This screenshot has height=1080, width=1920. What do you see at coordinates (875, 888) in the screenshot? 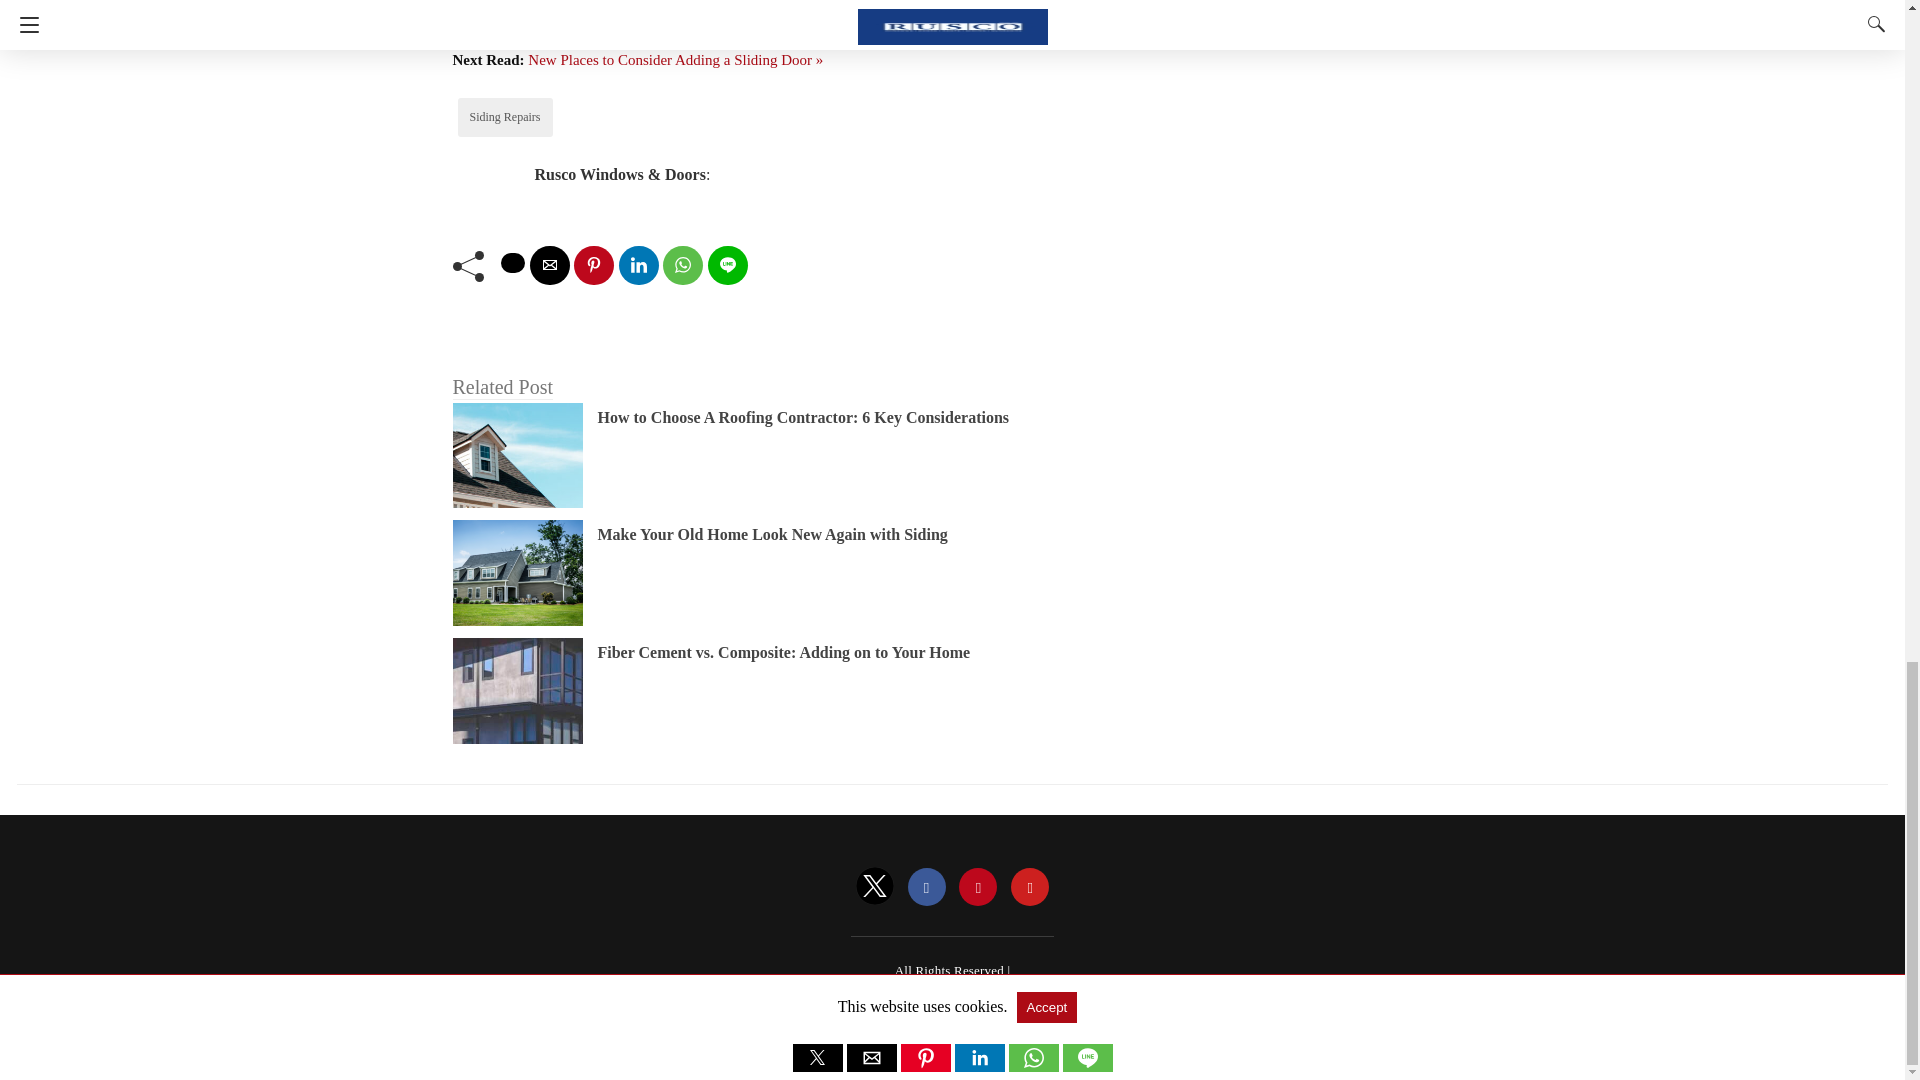
I see `twitter profile` at bounding box center [875, 888].